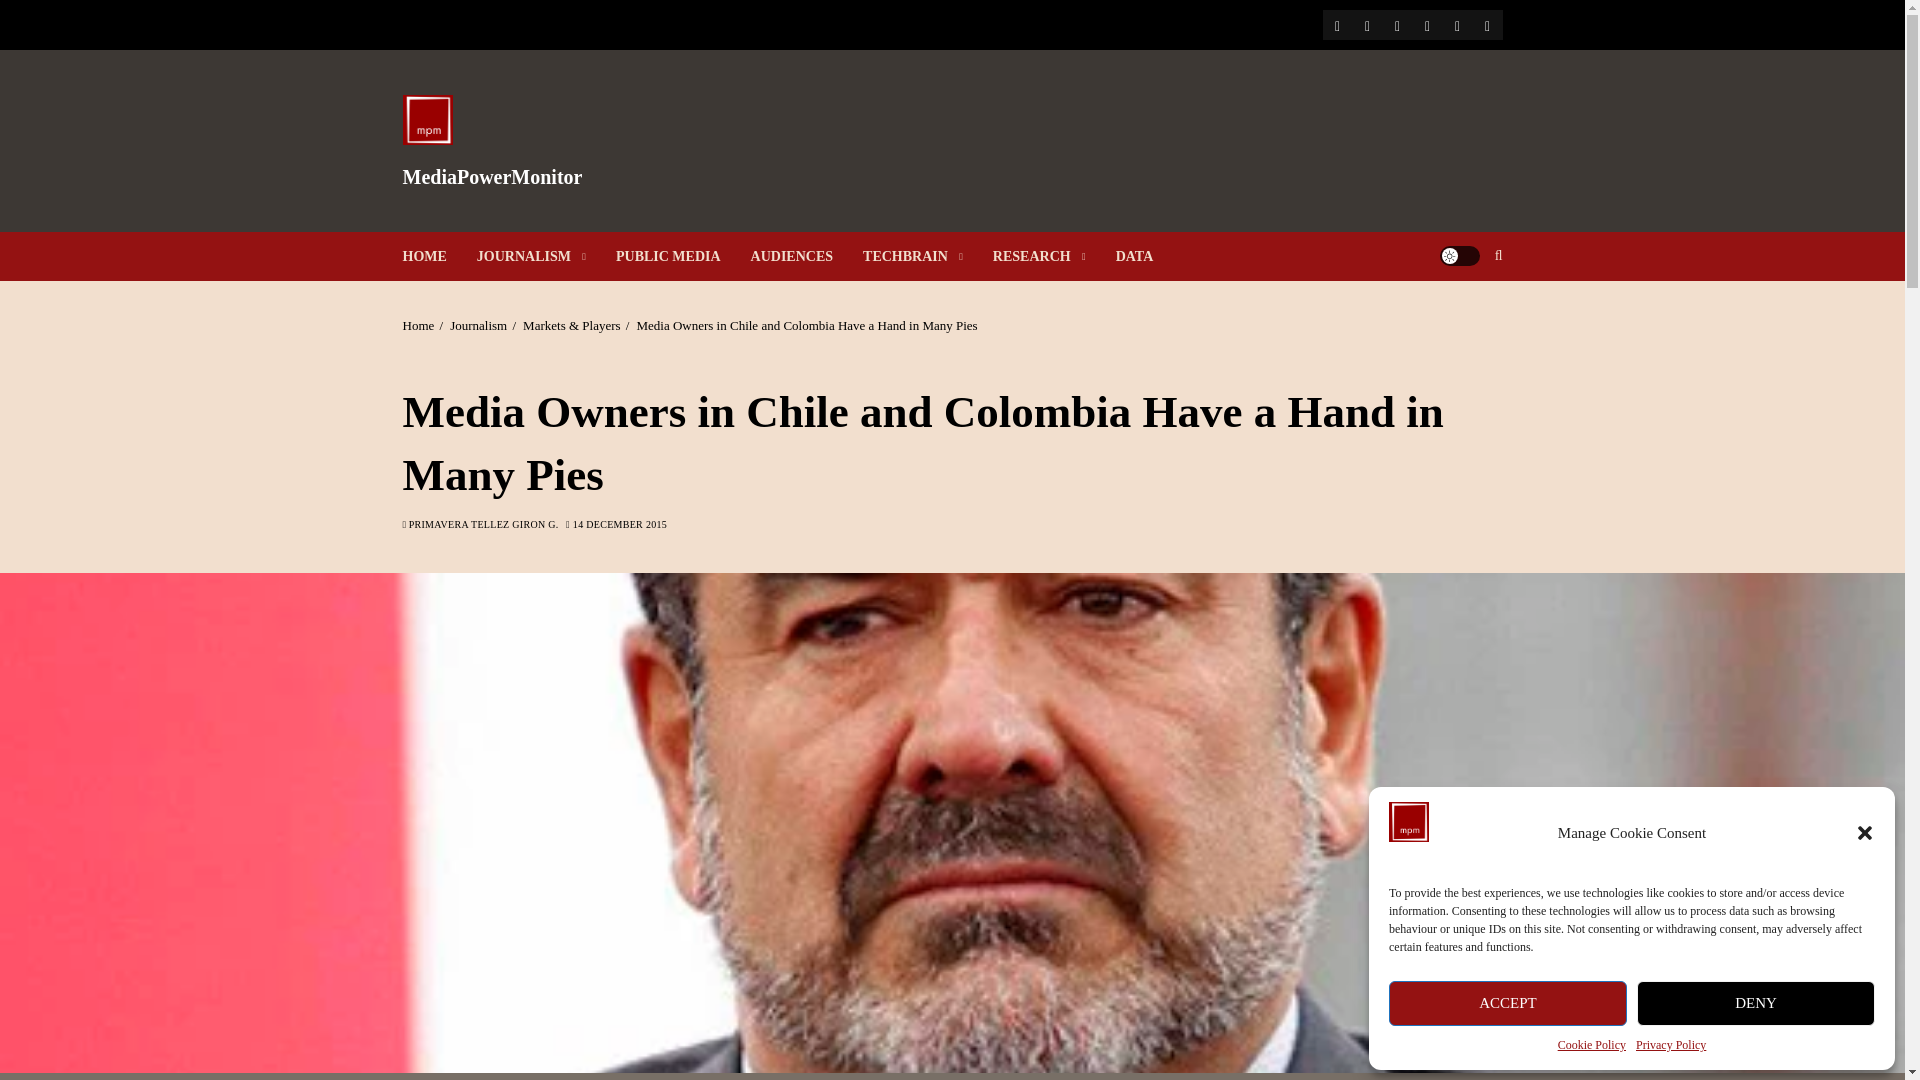  Describe the element at coordinates (1366, 24) in the screenshot. I see `Twitter` at that location.